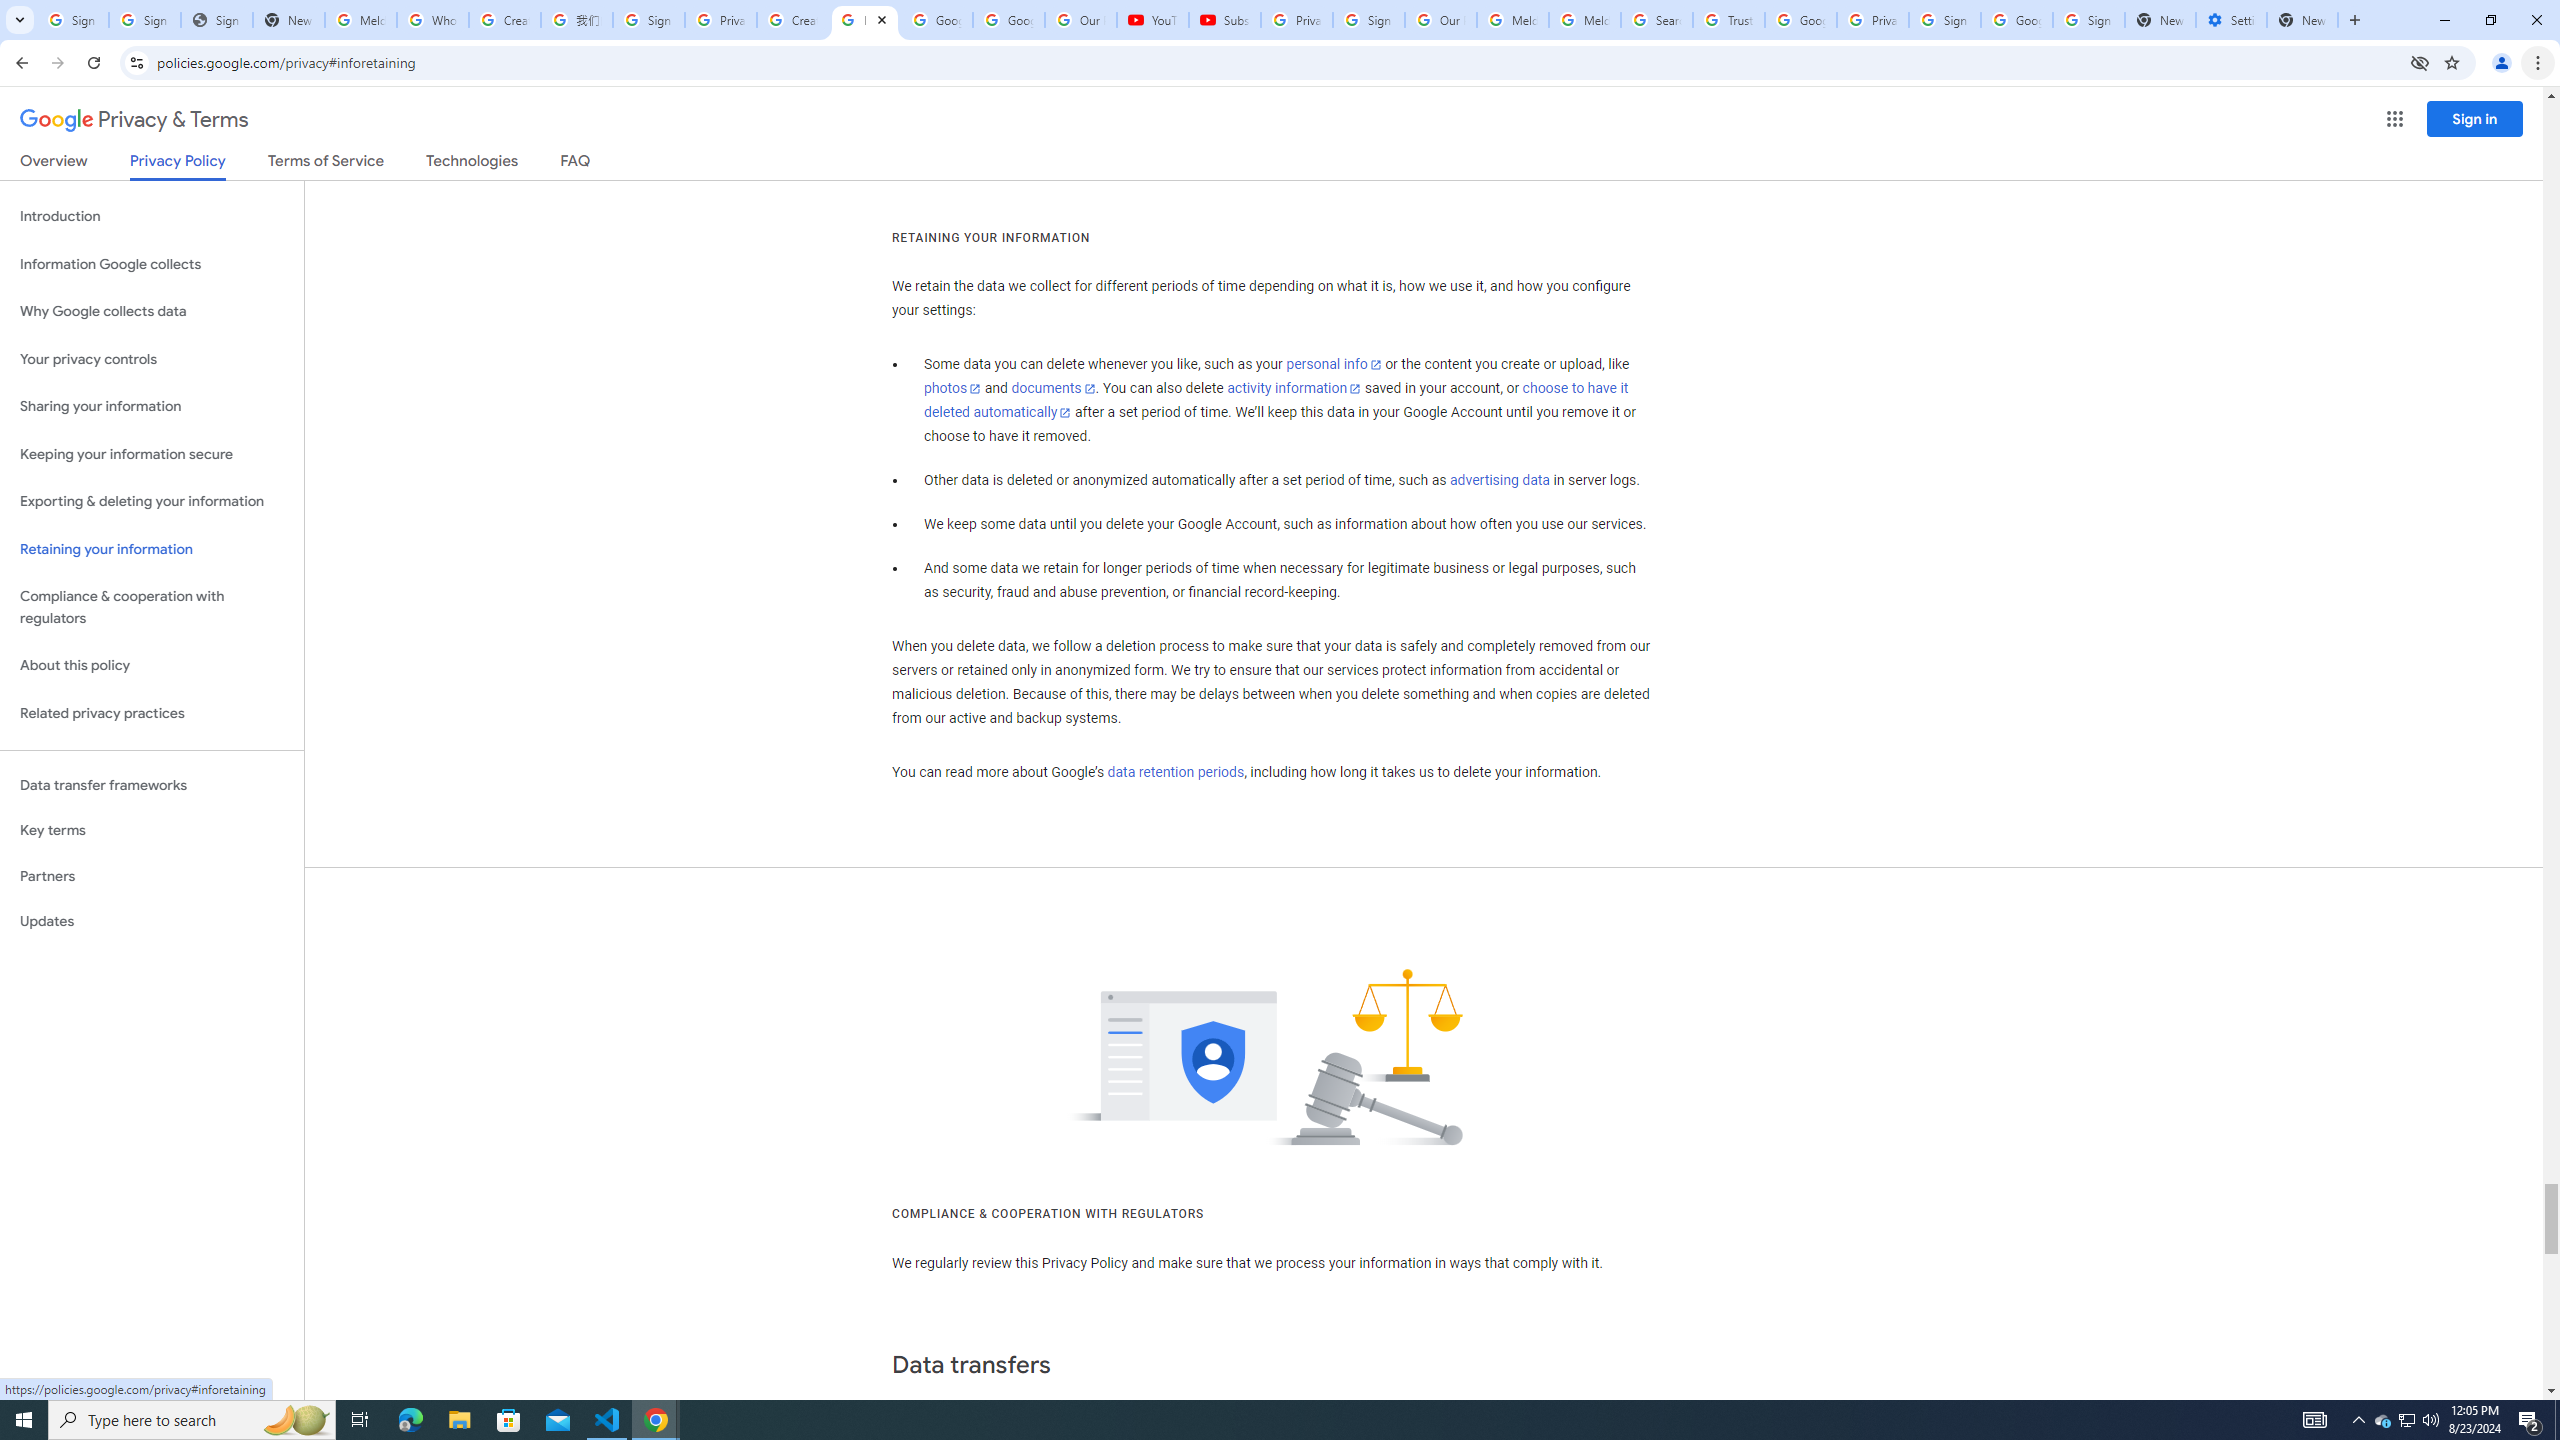 The image size is (2560, 1440). I want to click on activity information, so click(1294, 388).